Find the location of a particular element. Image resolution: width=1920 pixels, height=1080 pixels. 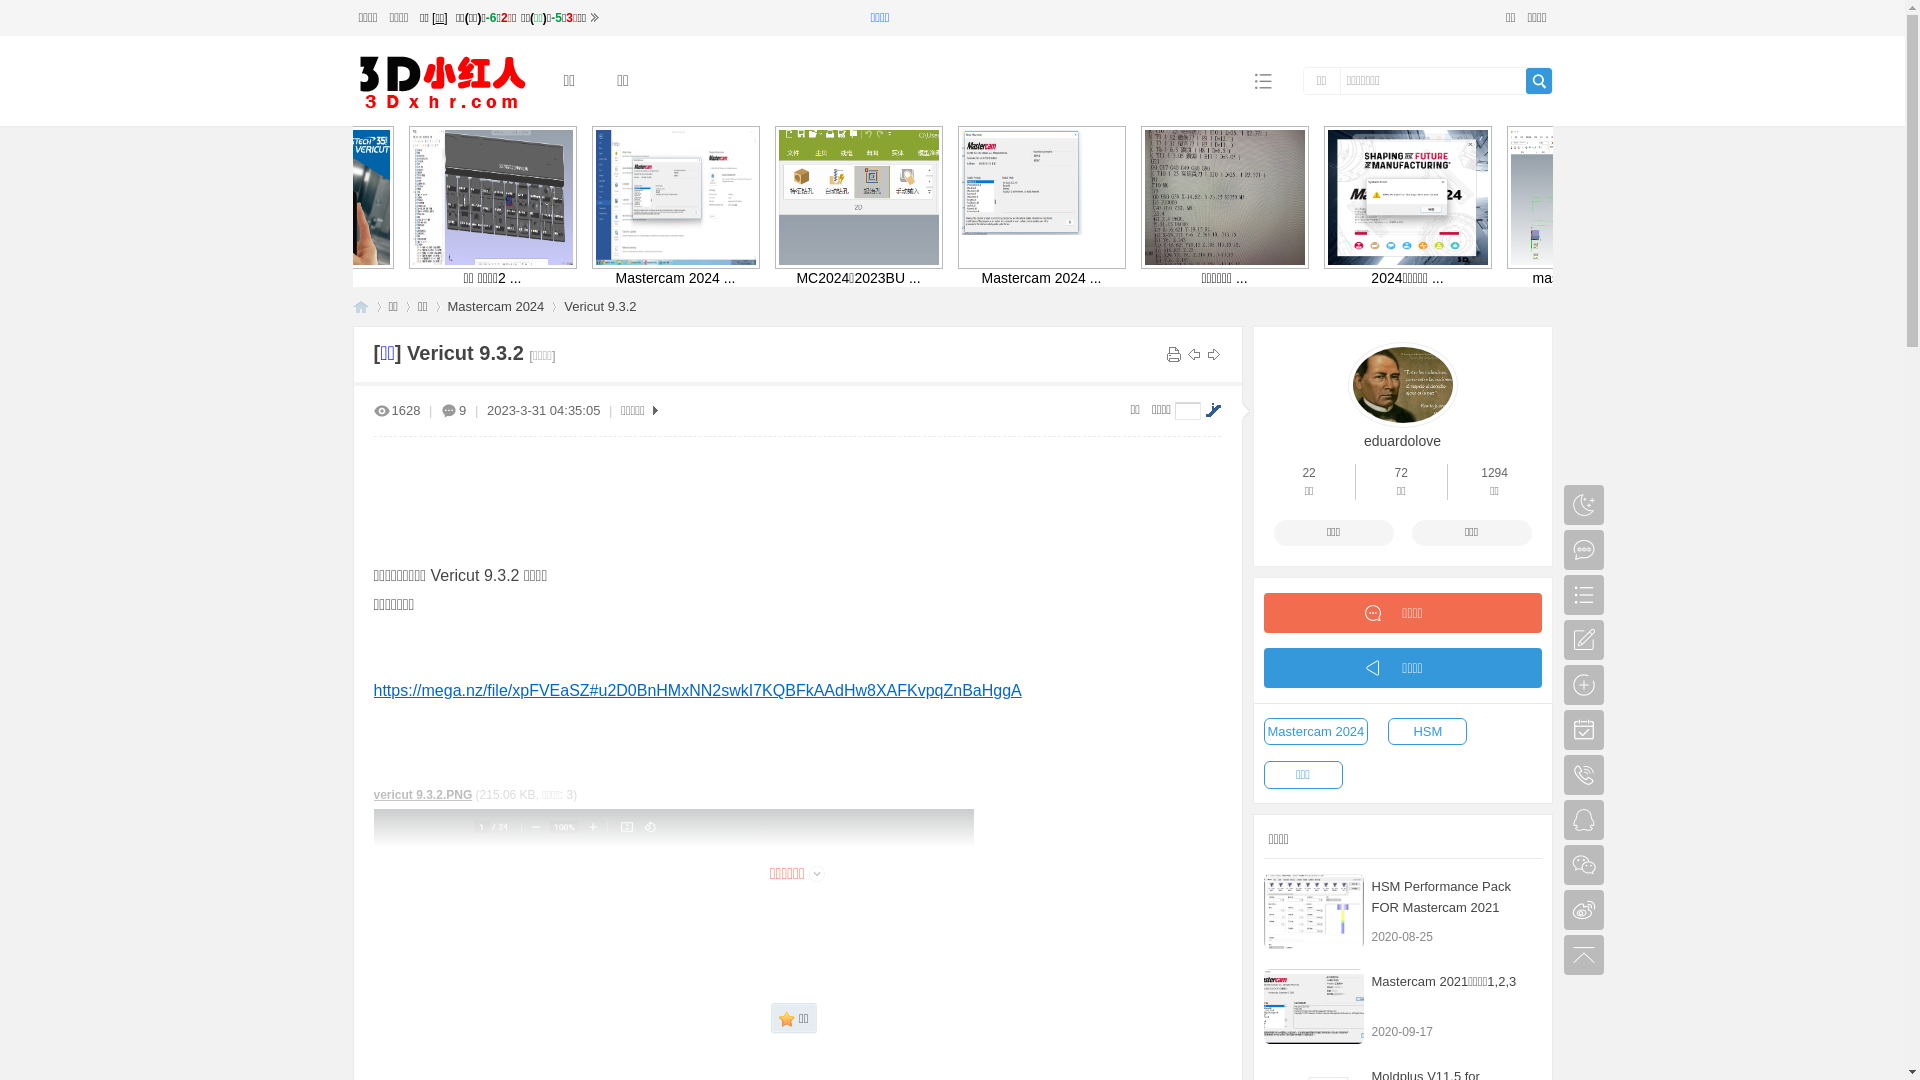

vericut 9.3.2.PNG is located at coordinates (424, 795).